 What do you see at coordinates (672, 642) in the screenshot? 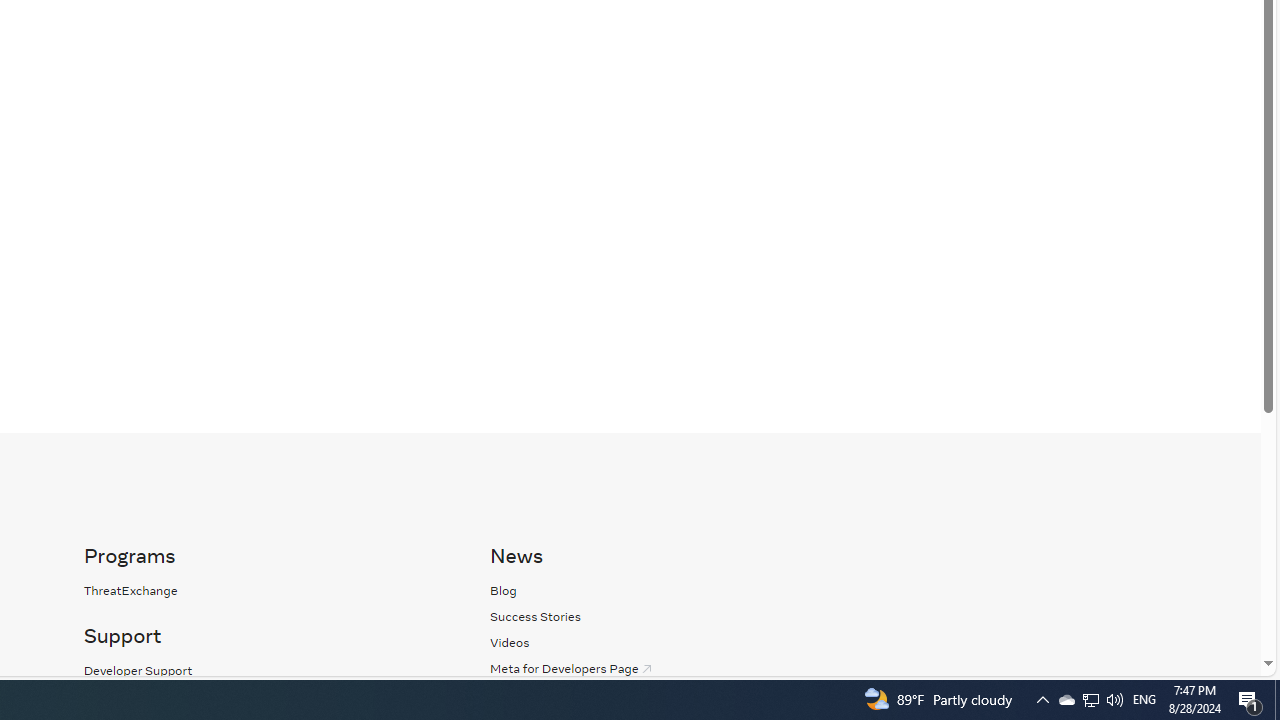
I see `Videos` at bounding box center [672, 642].